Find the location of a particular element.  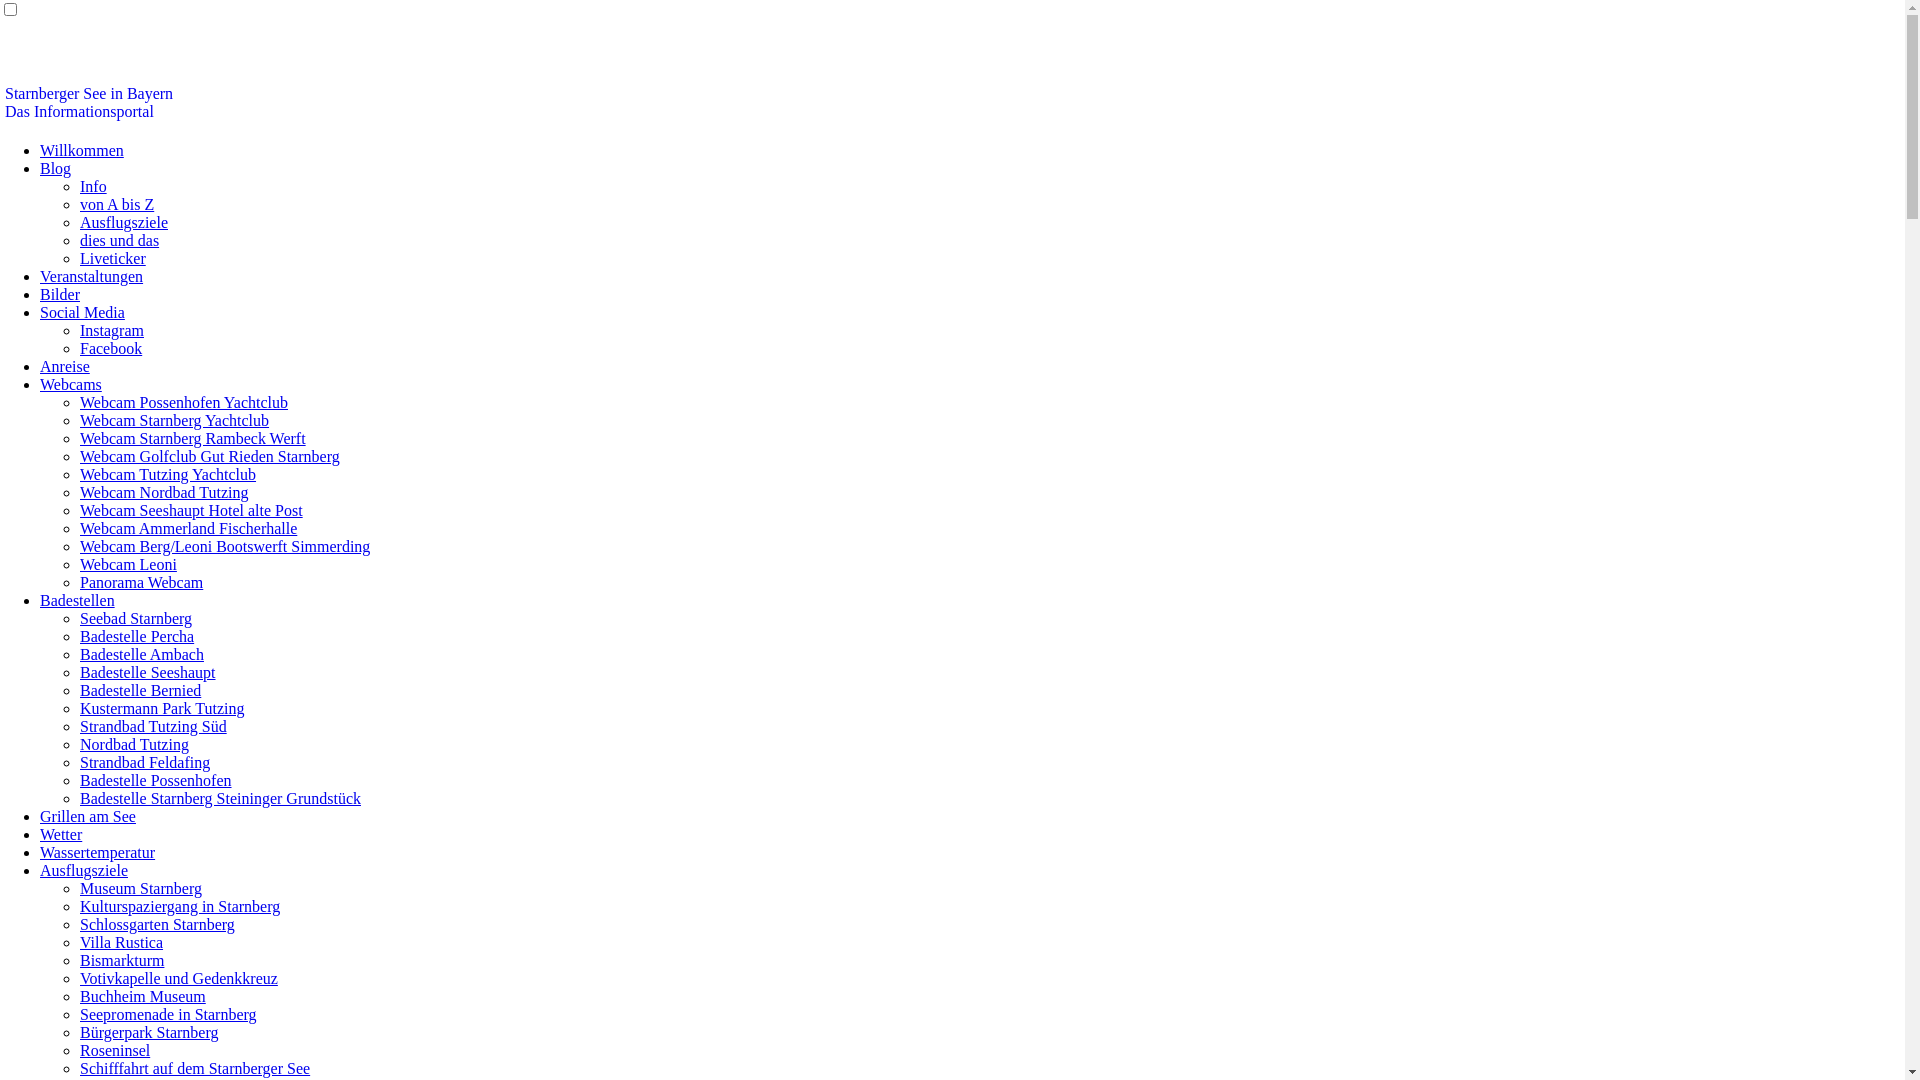

Webcam Golfclub Gut Rieden Starnberg is located at coordinates (210, 456).